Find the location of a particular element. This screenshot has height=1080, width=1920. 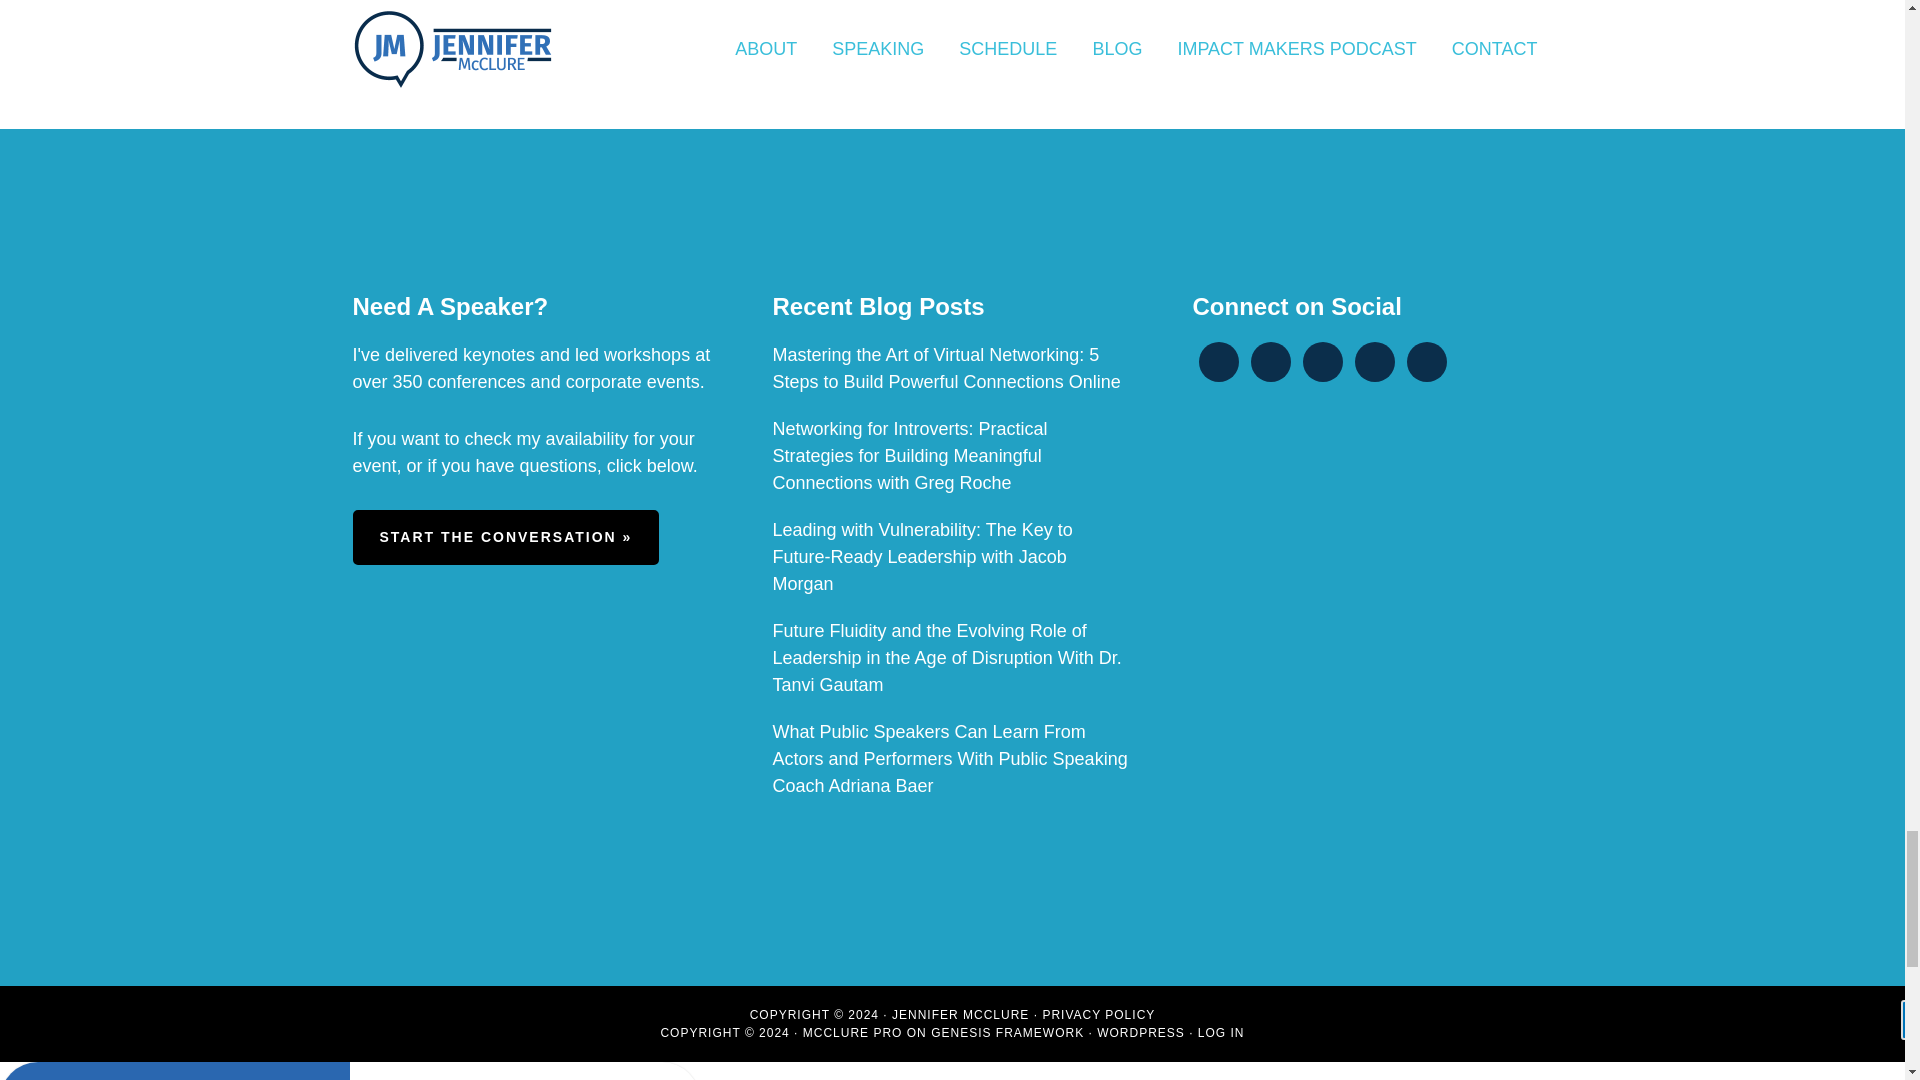

GENESIS FRAMEWORK is located at coordinates (1008, 1033).